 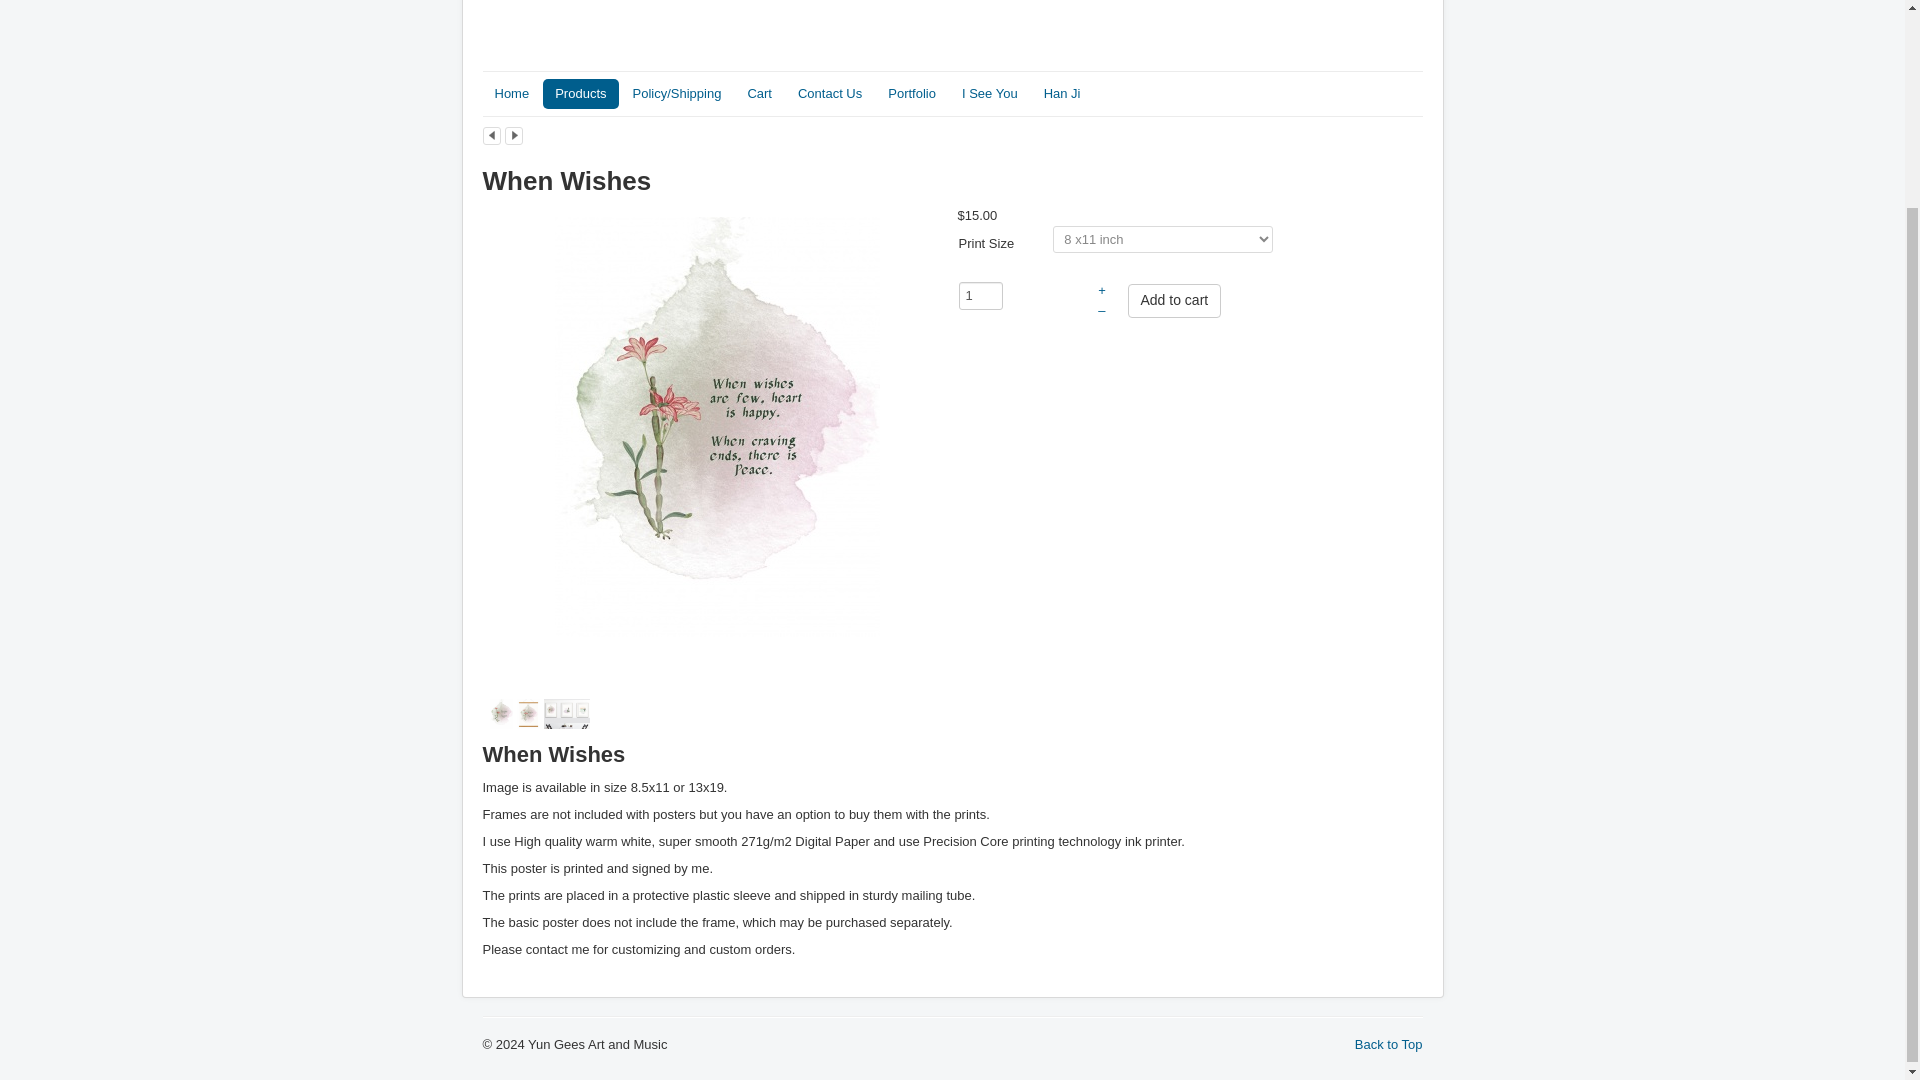 I want to click on Products, so click(x=580, y=94).